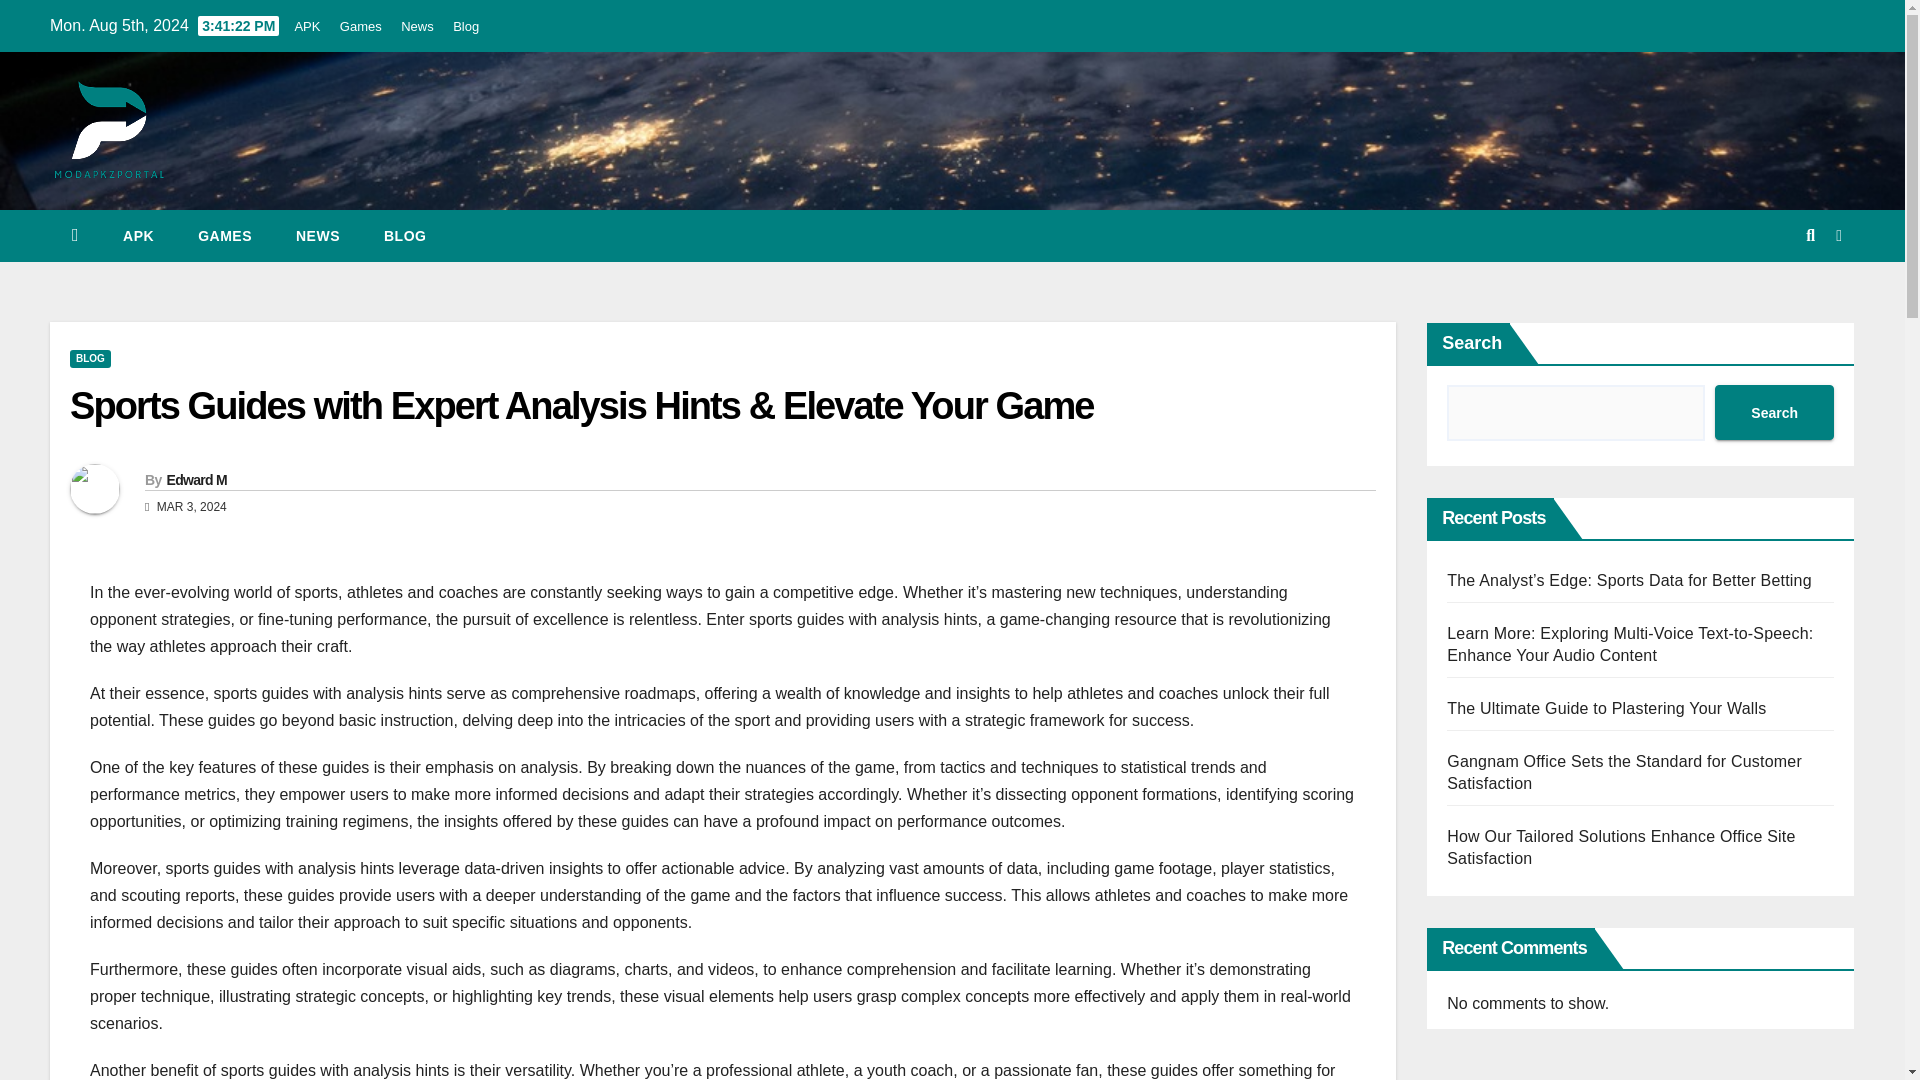  Describe the element at coordinates (138, 236) in the screenshot. I see `APK` at that location.